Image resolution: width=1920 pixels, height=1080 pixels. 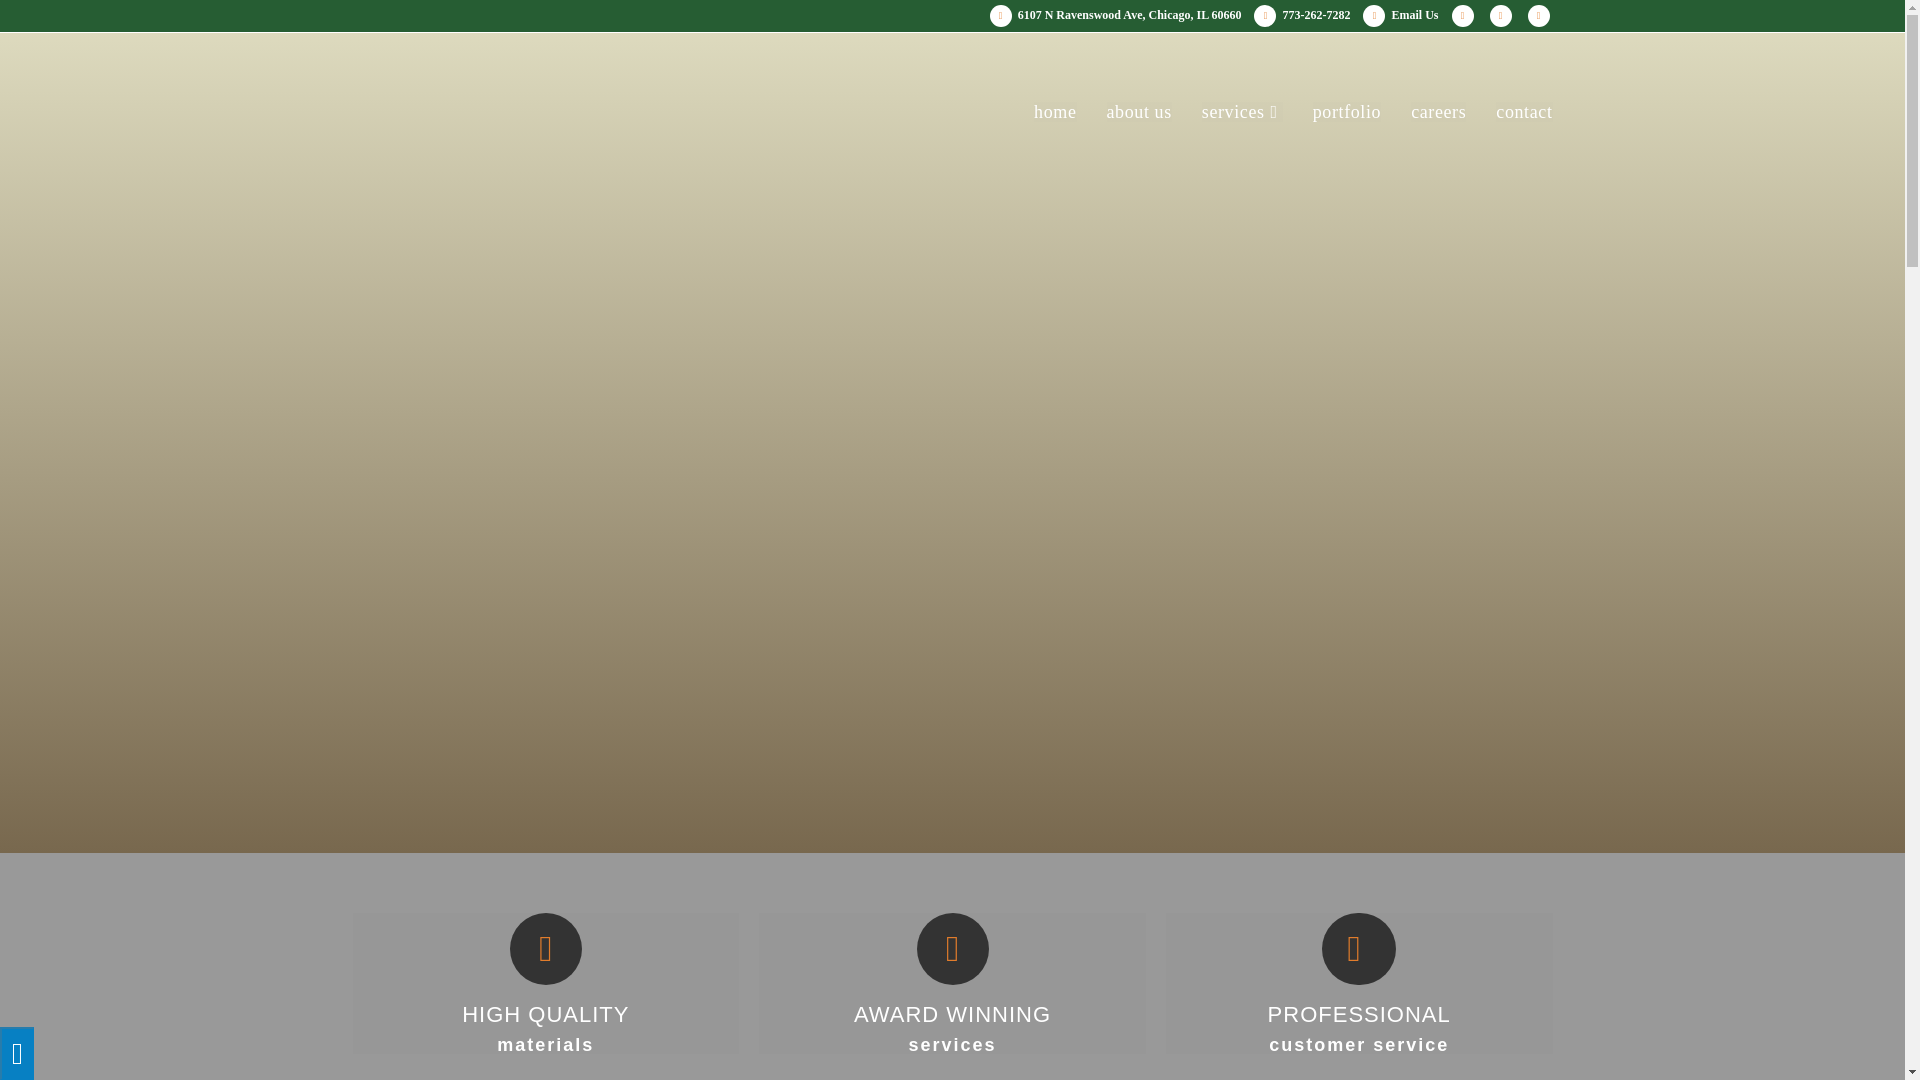 What do you see at coordinates (1396, 14) in the screenshot?
I see `Email Us` at bounding box center [1396, 14].